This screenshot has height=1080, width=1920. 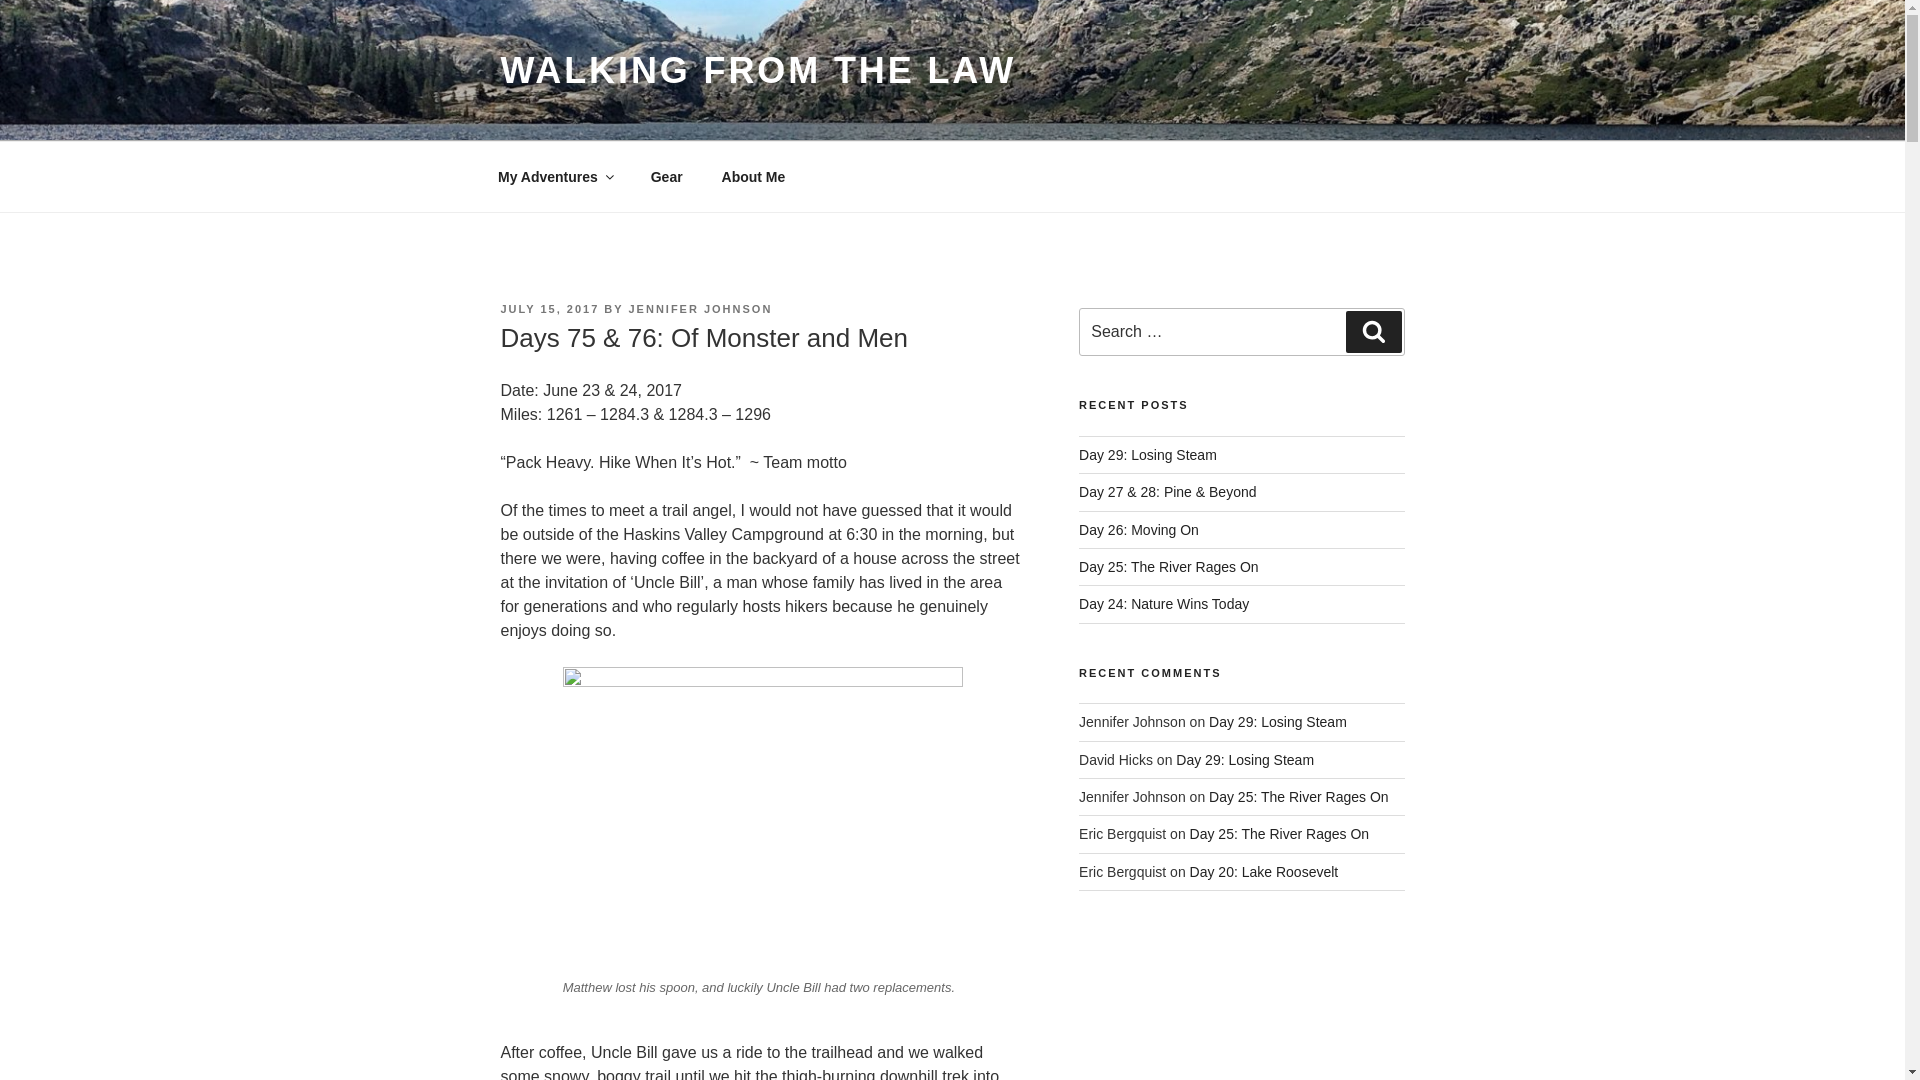 I want to click on WALKING FROM THE LAW, so click(x=757, y=70).